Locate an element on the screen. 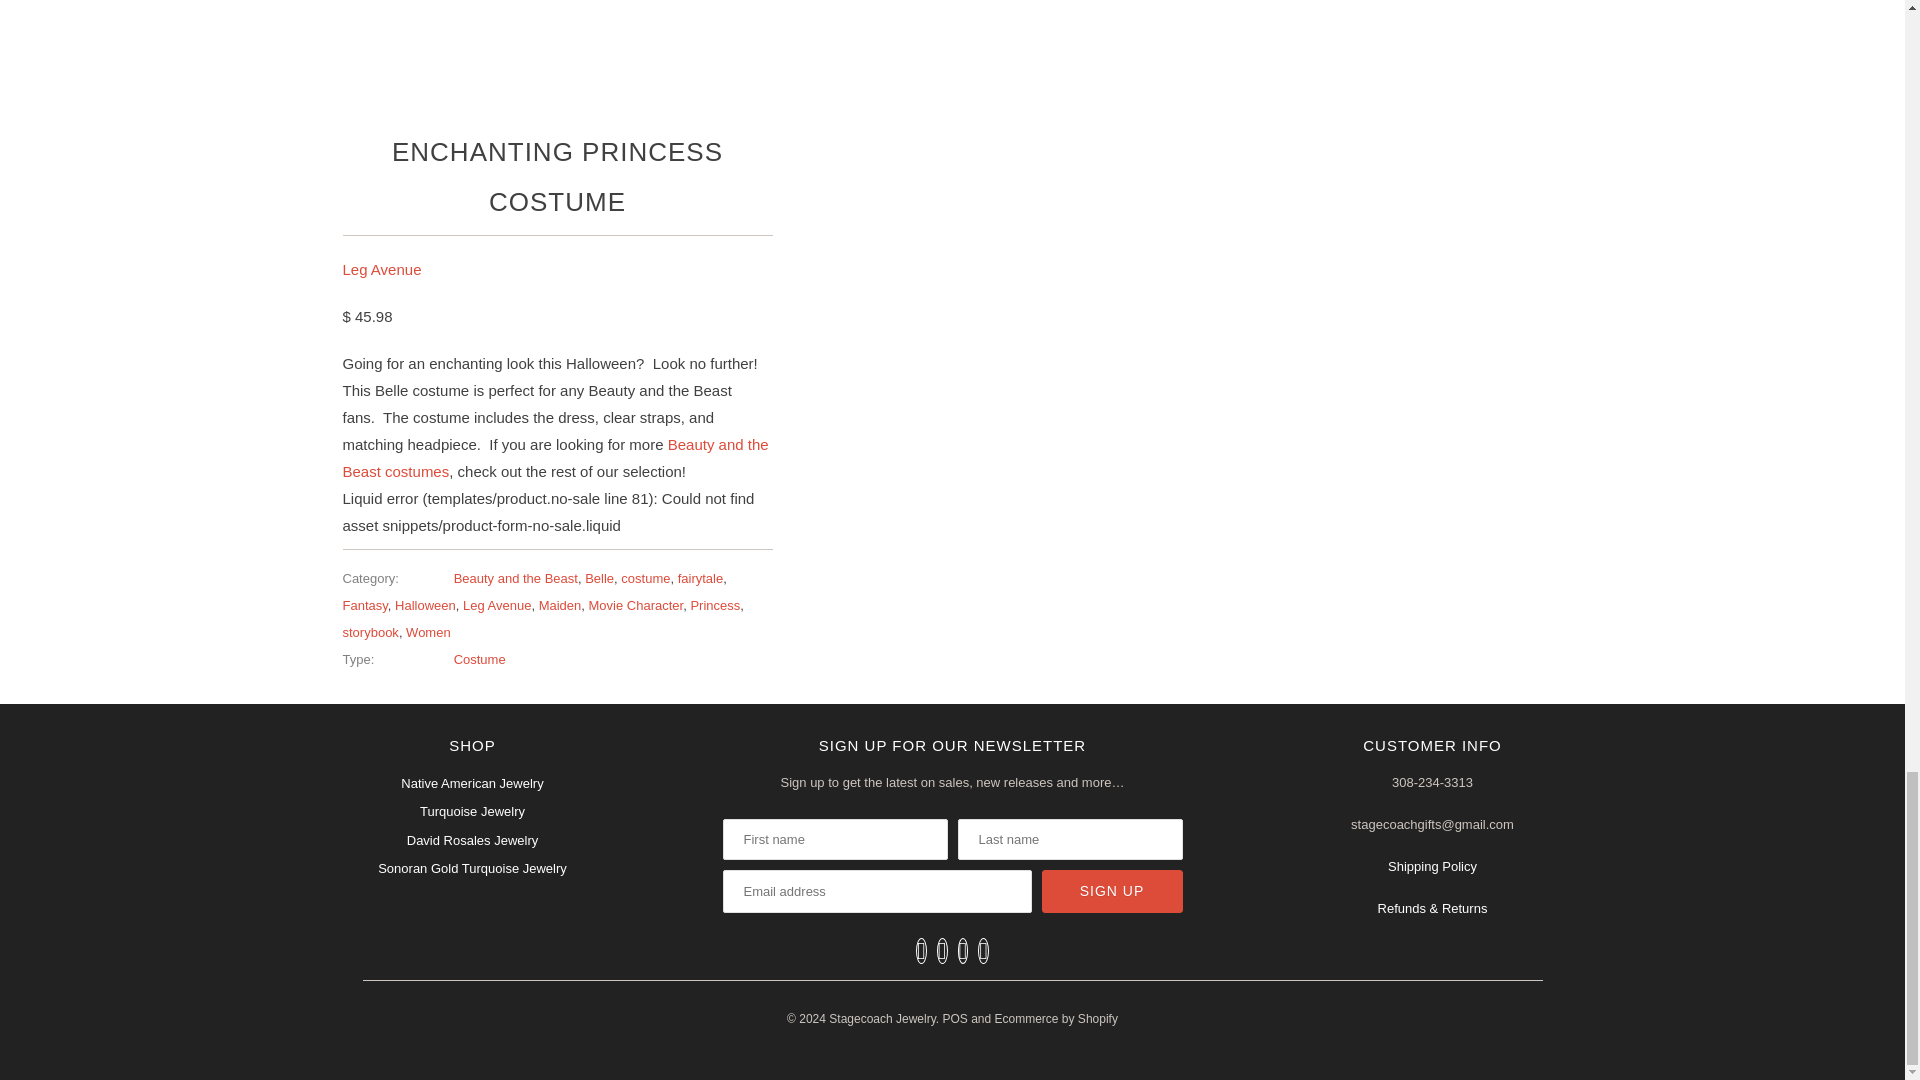  Products tagged Princess is located at coordinates (714, 606).